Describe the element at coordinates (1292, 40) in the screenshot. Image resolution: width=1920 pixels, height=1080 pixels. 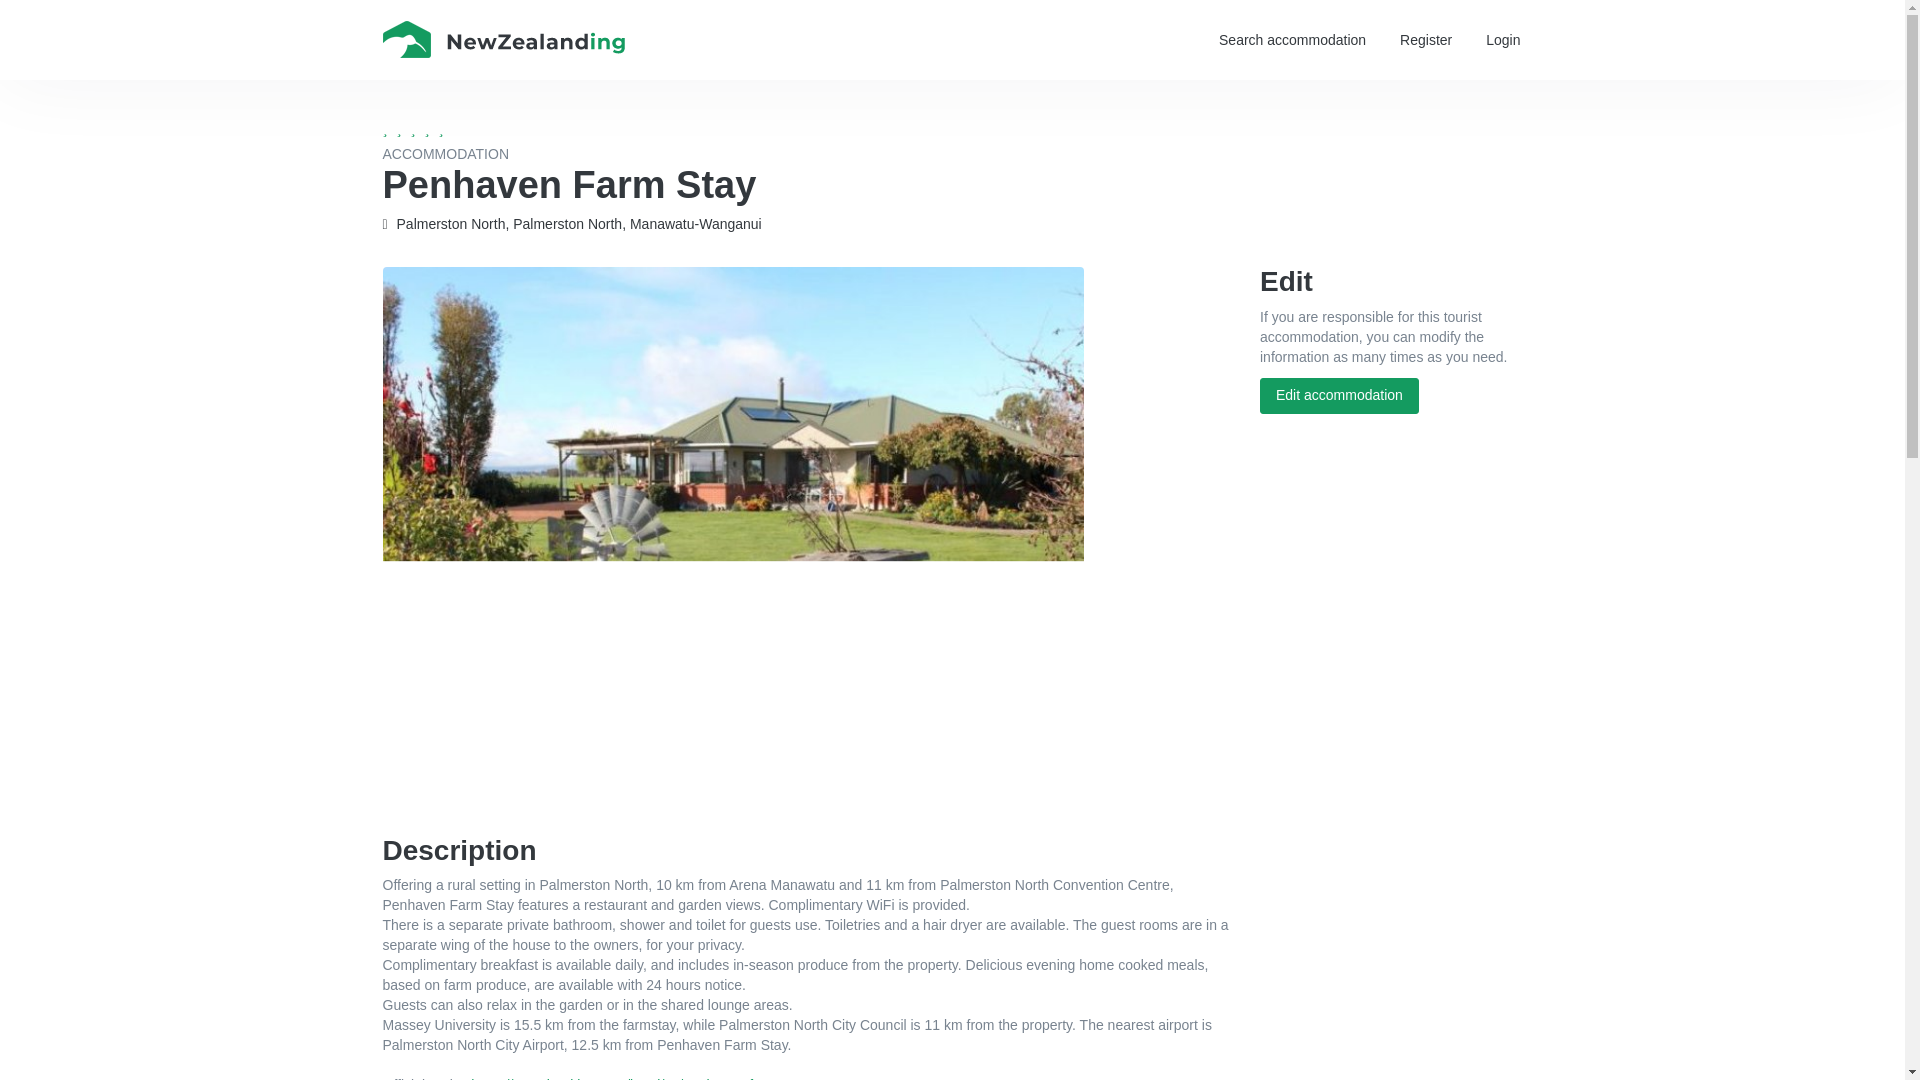
I see `Search accommodation` at that location.